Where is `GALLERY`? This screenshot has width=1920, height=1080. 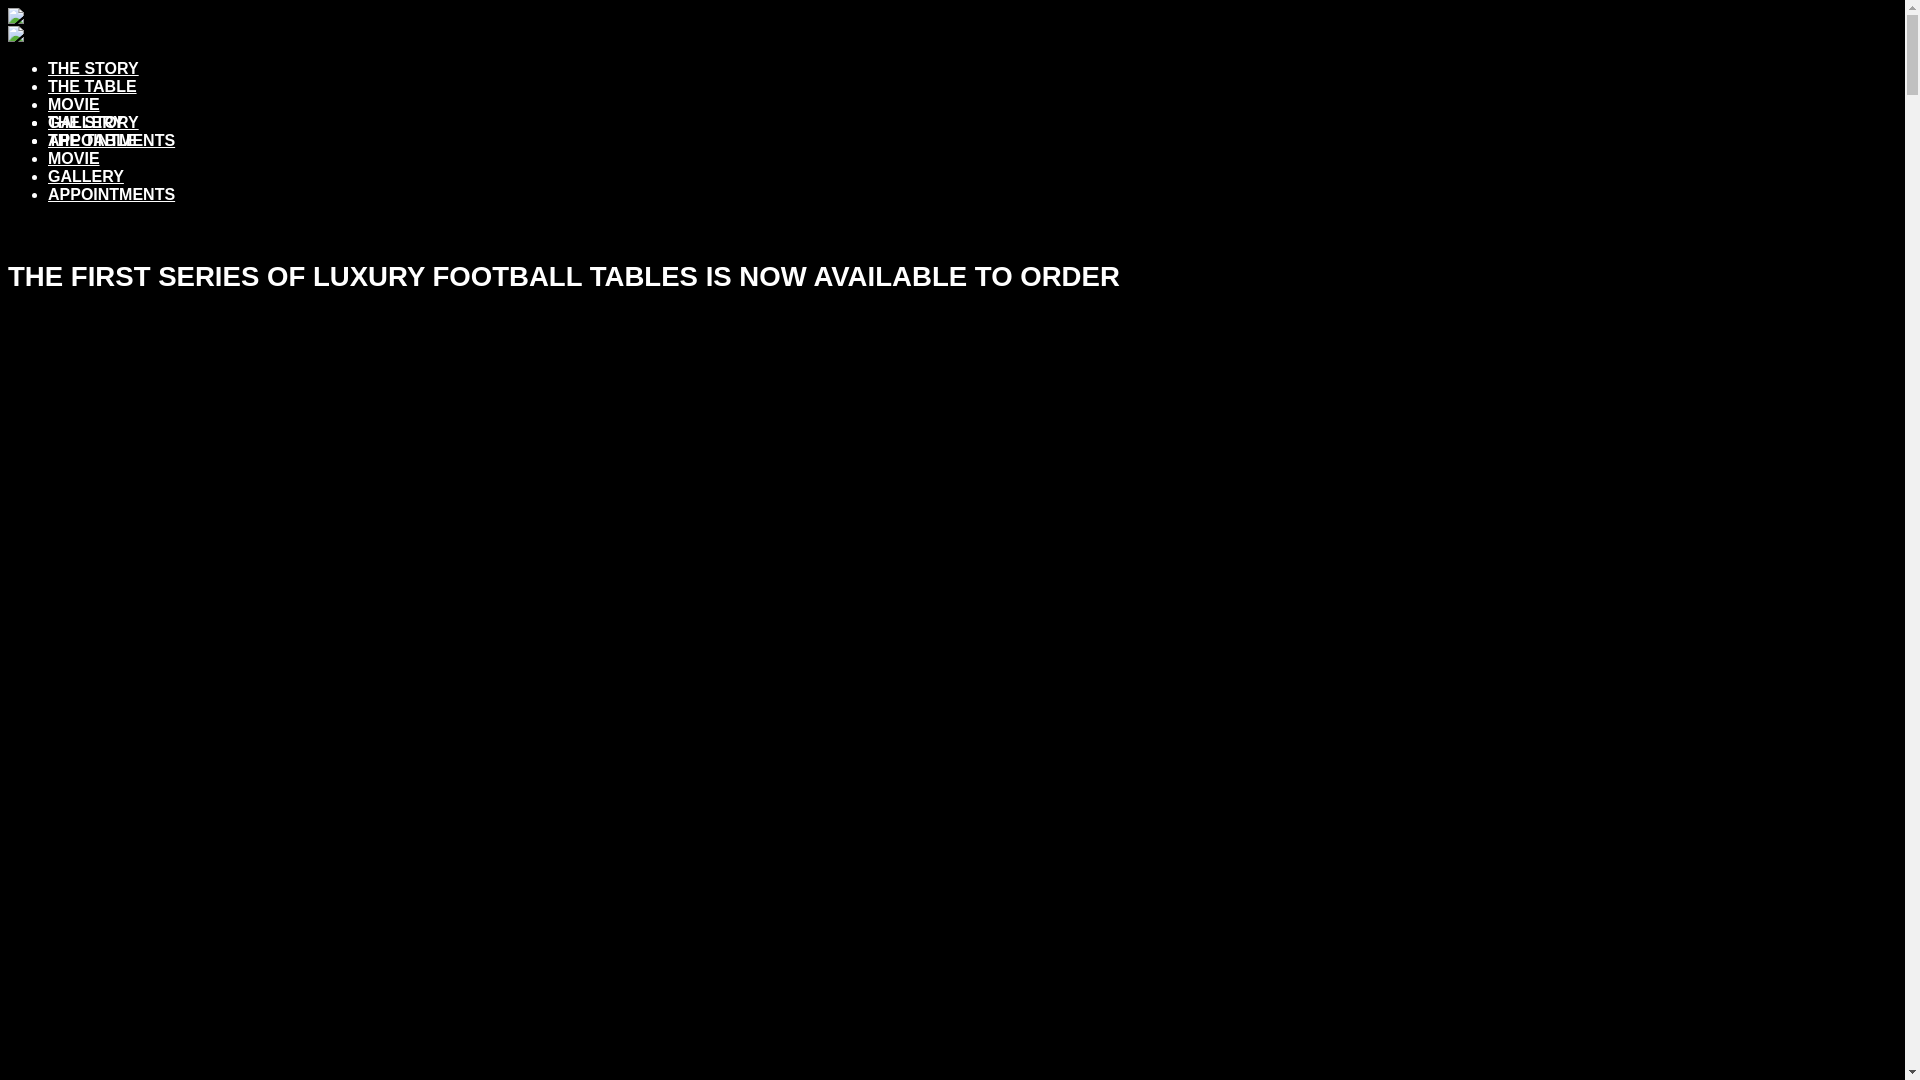 GALLERY is located at coordinates (86, 176).